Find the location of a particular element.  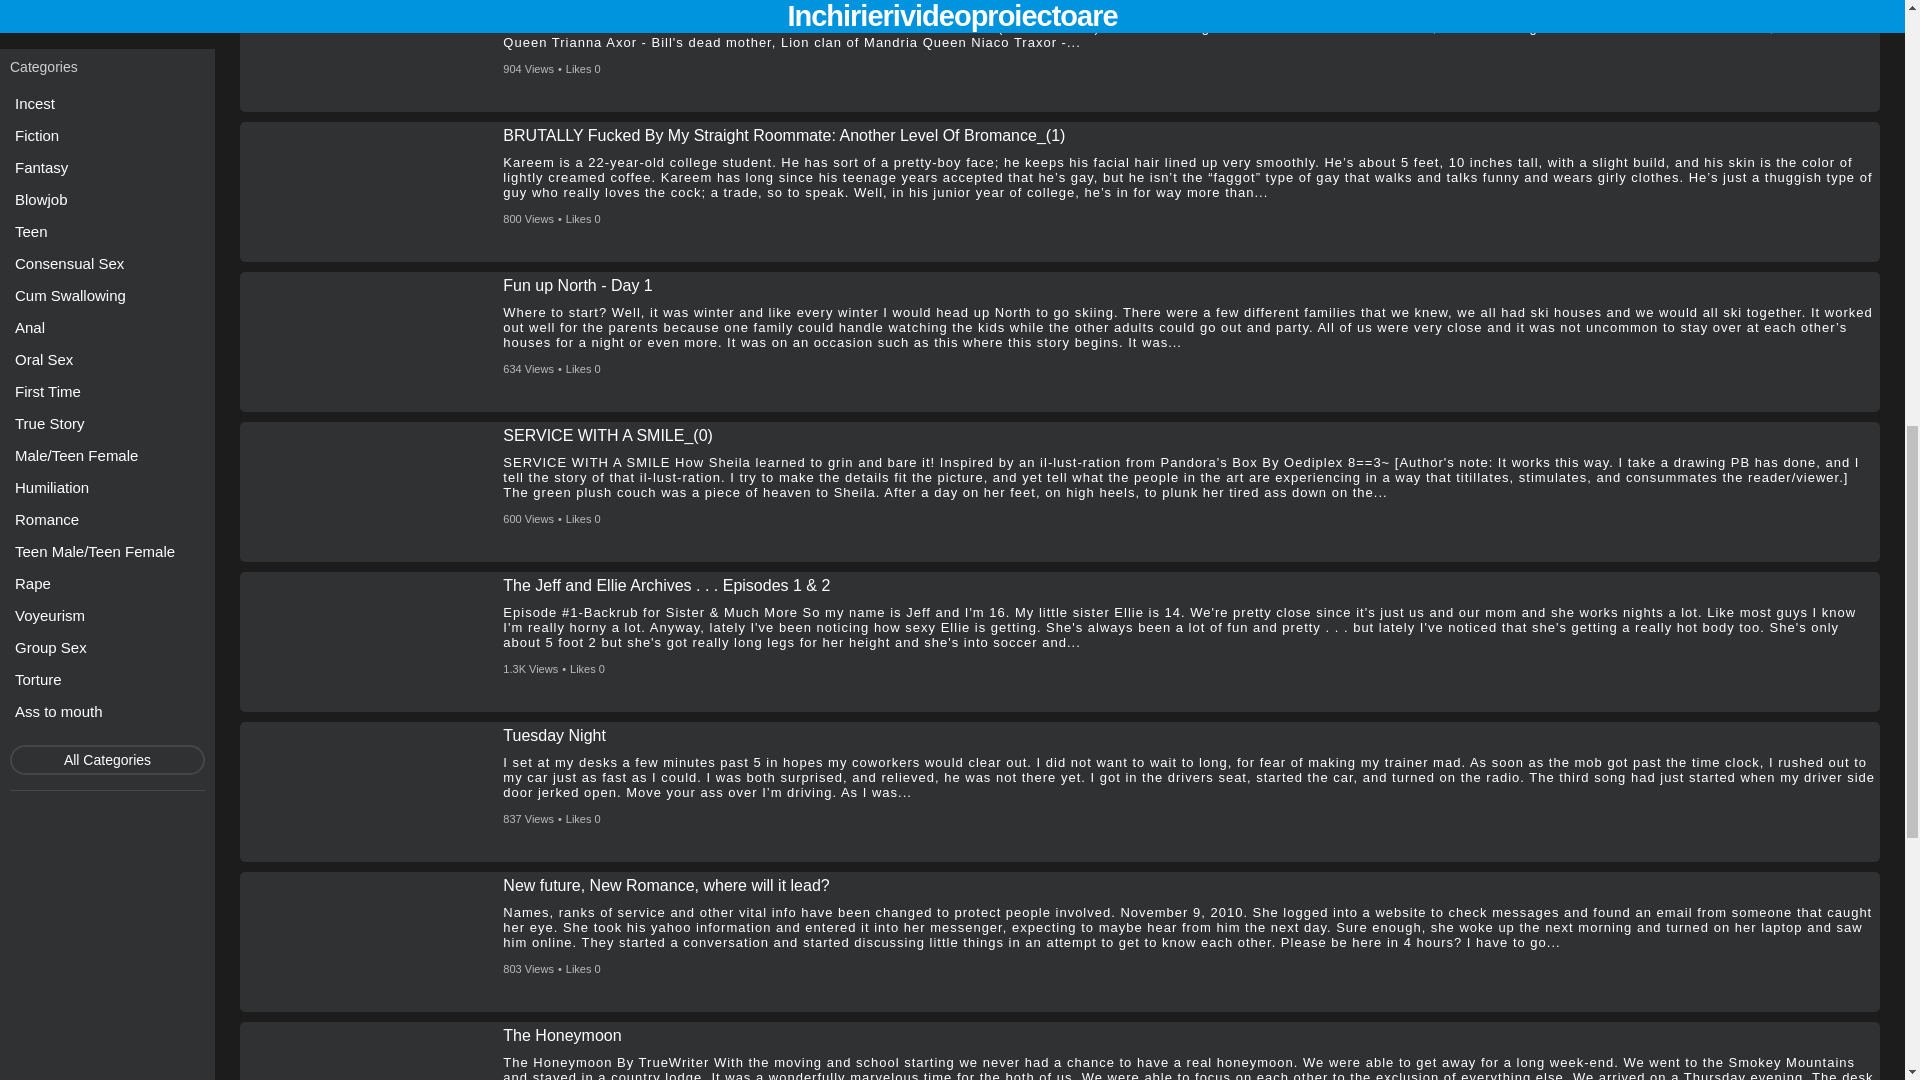

The Honeymoon is located at coordinates (562, 1036).